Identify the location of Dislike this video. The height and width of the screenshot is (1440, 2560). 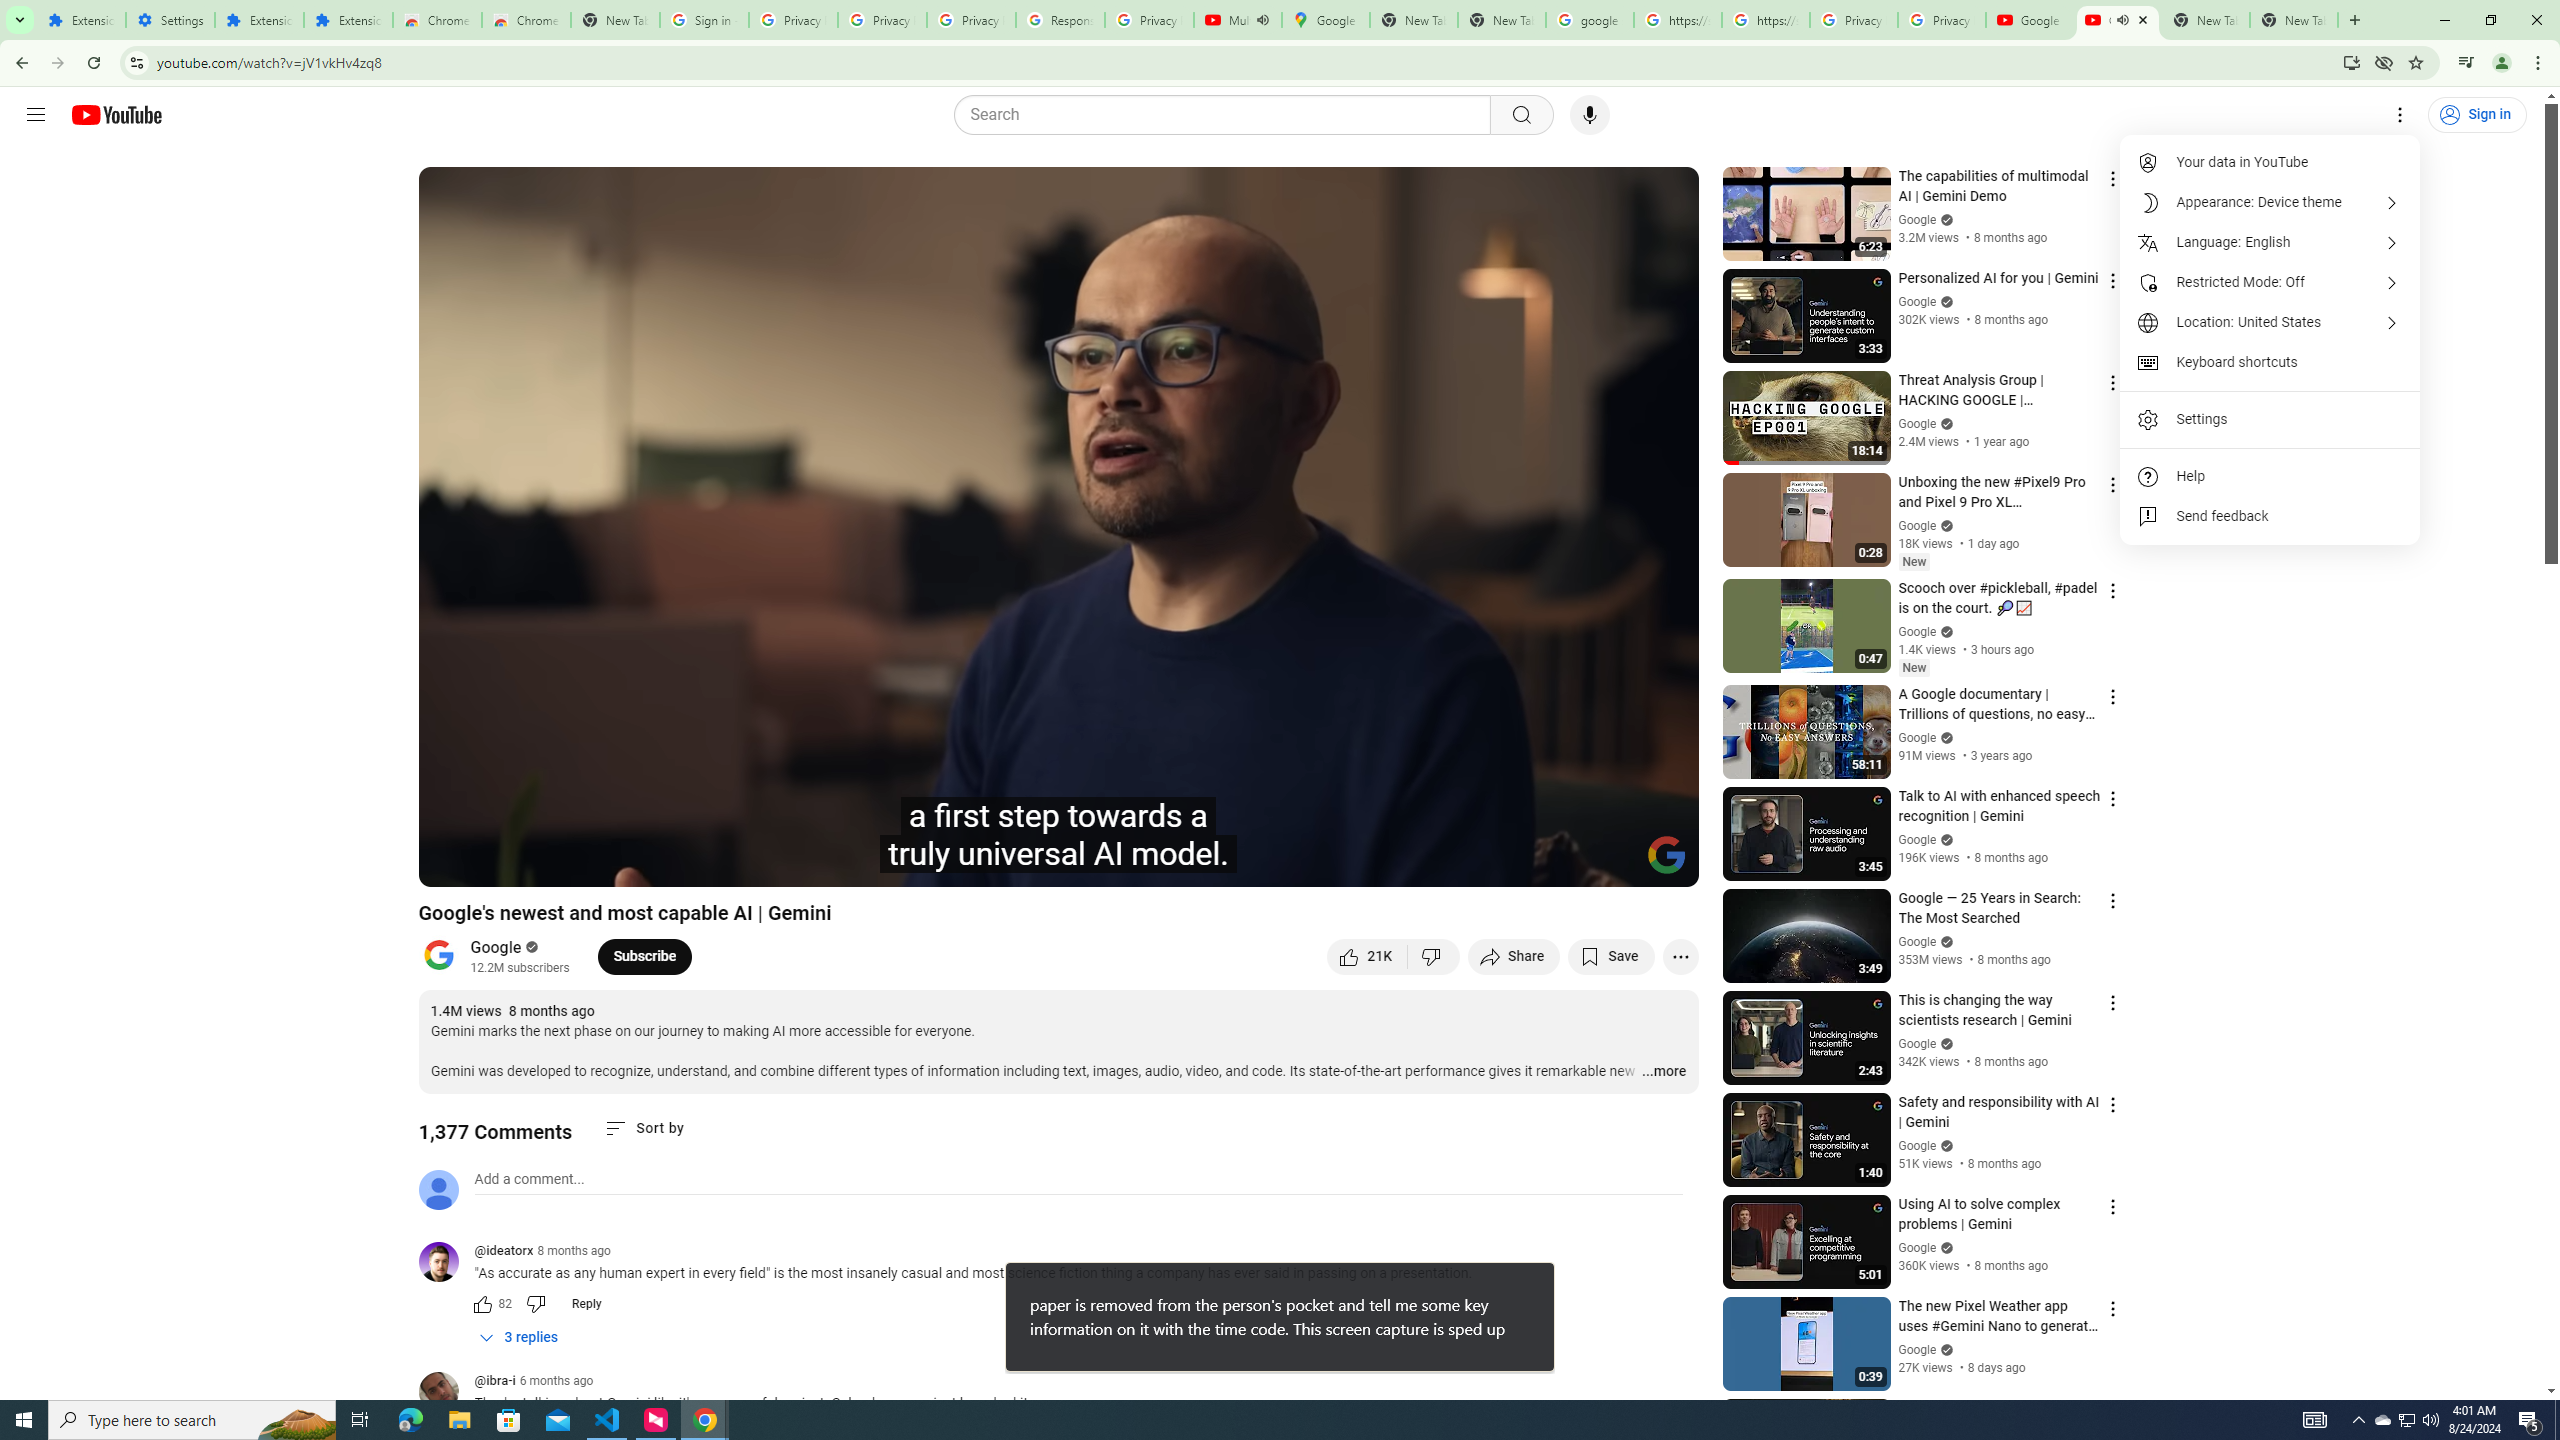
(1434, 956).